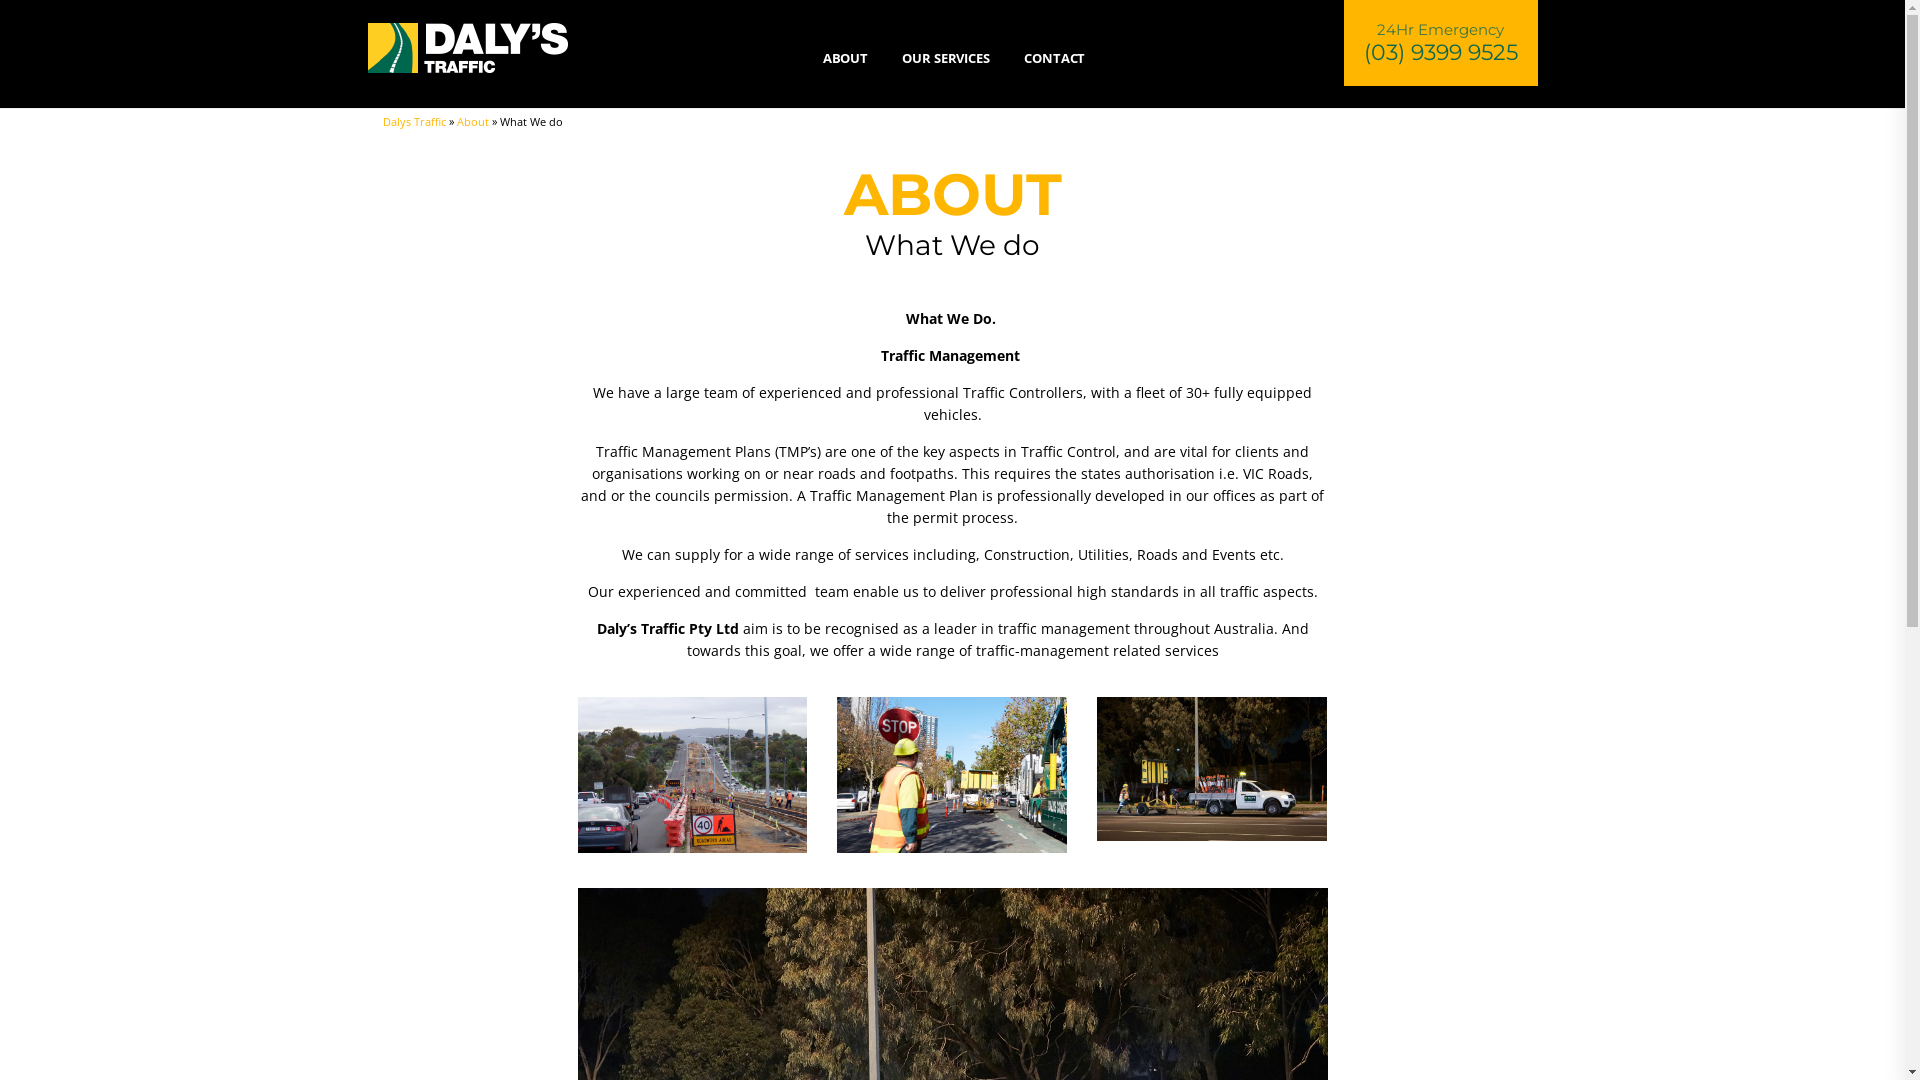  I want to click on ABOUT, so click(854, 58).